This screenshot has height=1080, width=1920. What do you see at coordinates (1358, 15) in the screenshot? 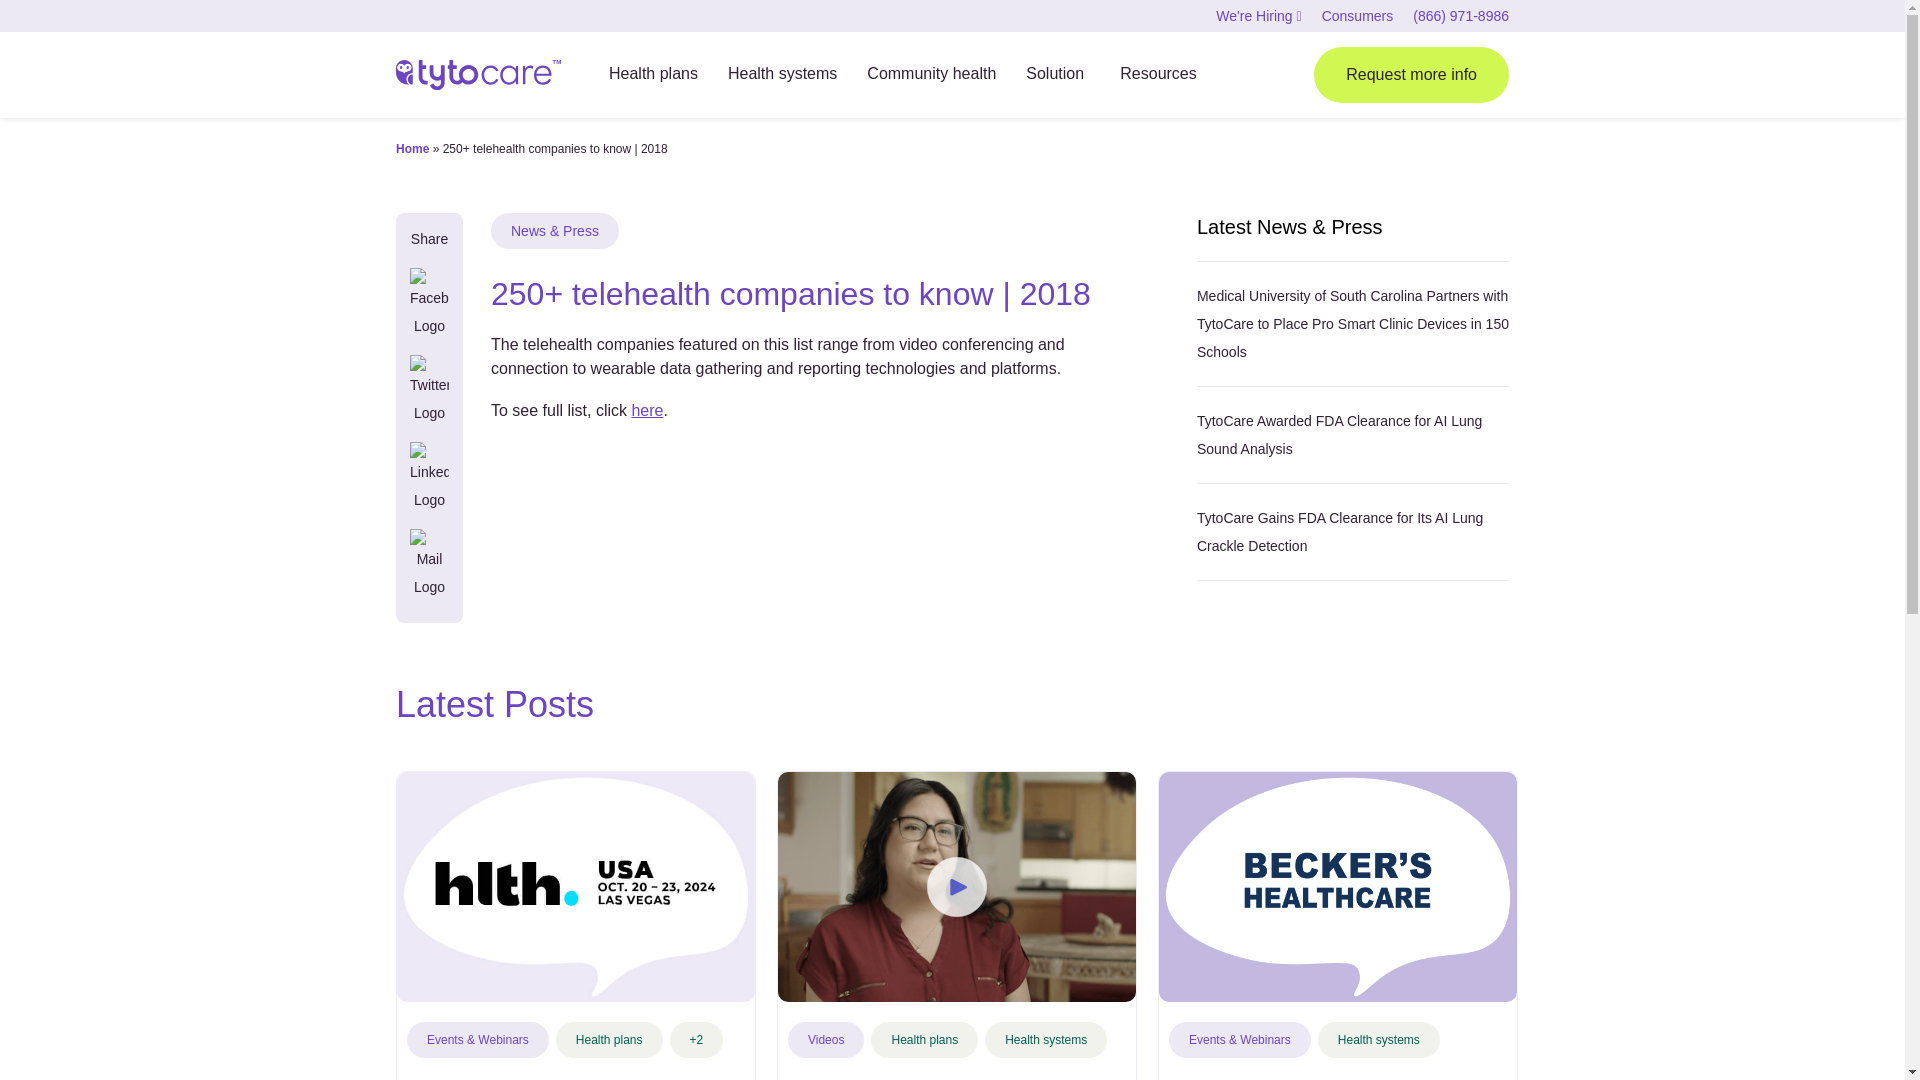
I see `Consumers` at bounding box center [1358, 15].